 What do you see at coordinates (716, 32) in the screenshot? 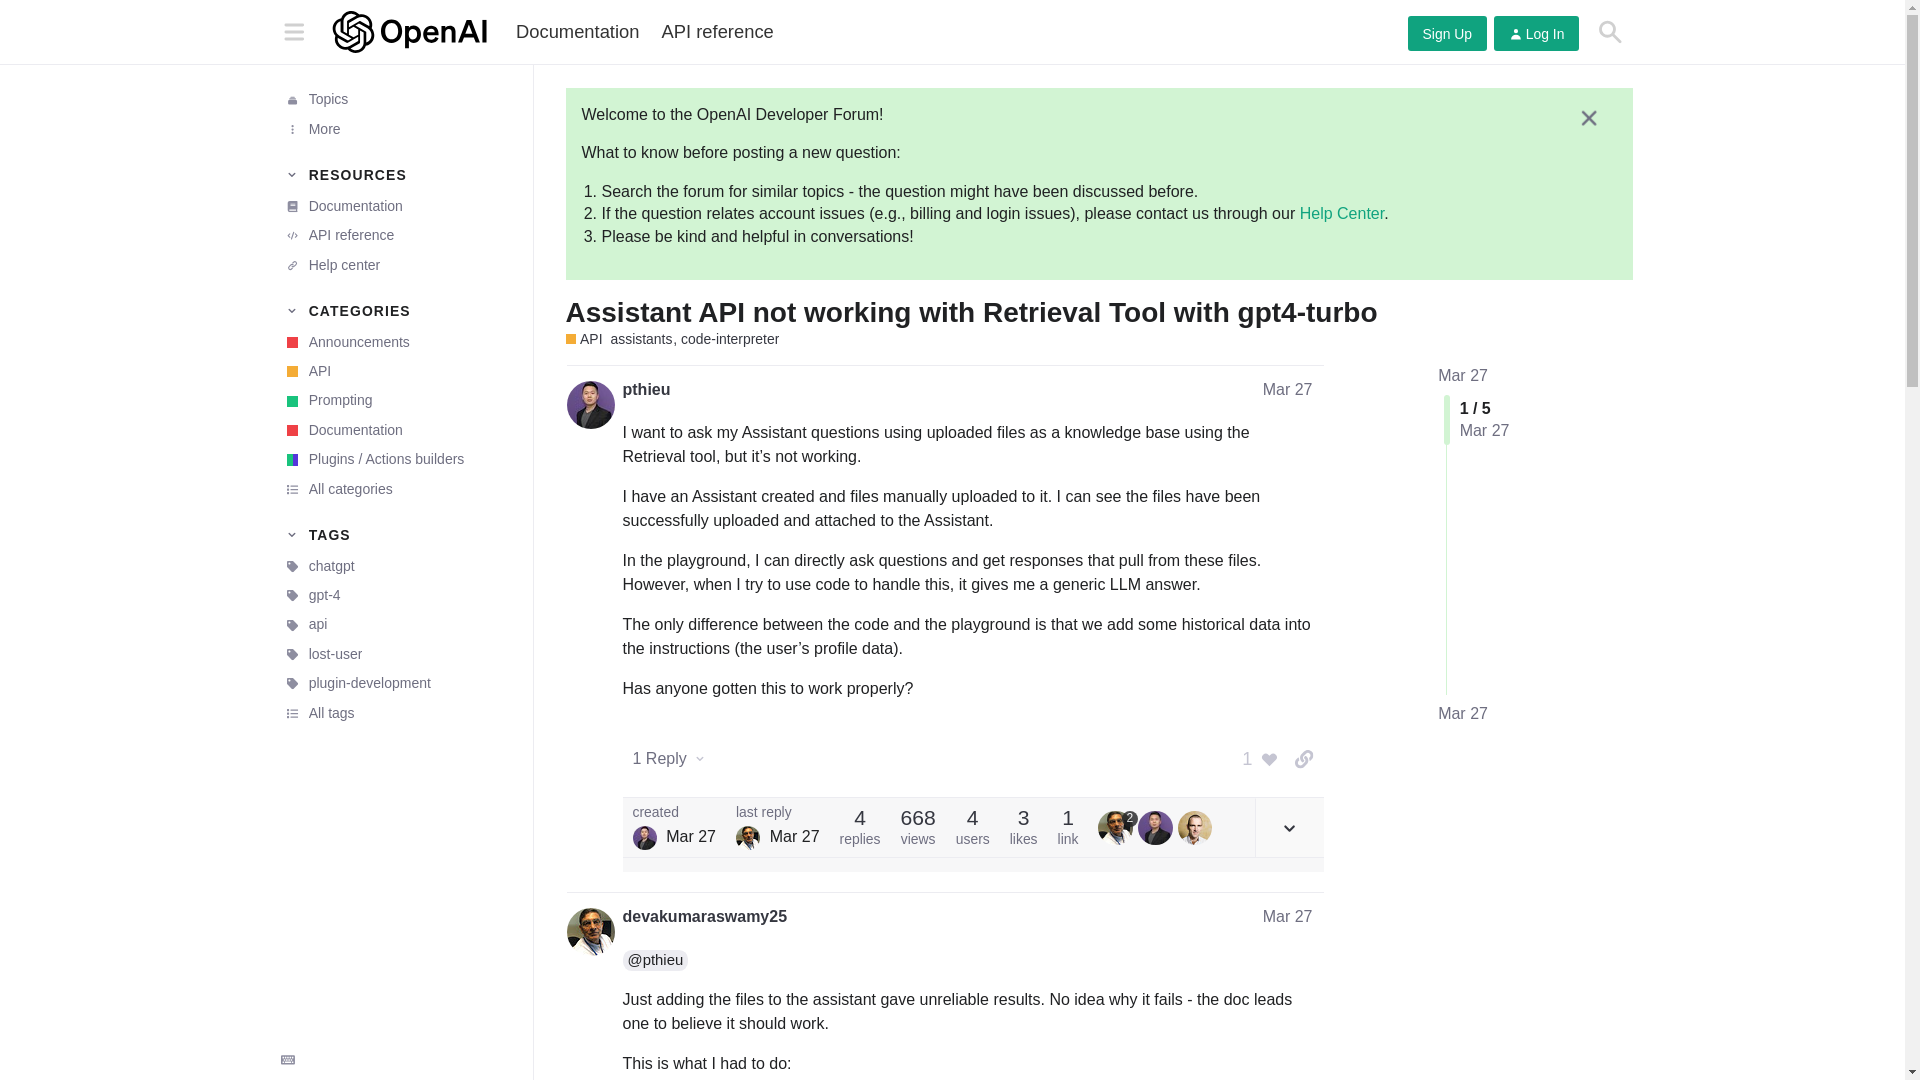
I see `API reference` at bounding box center [716, 32].